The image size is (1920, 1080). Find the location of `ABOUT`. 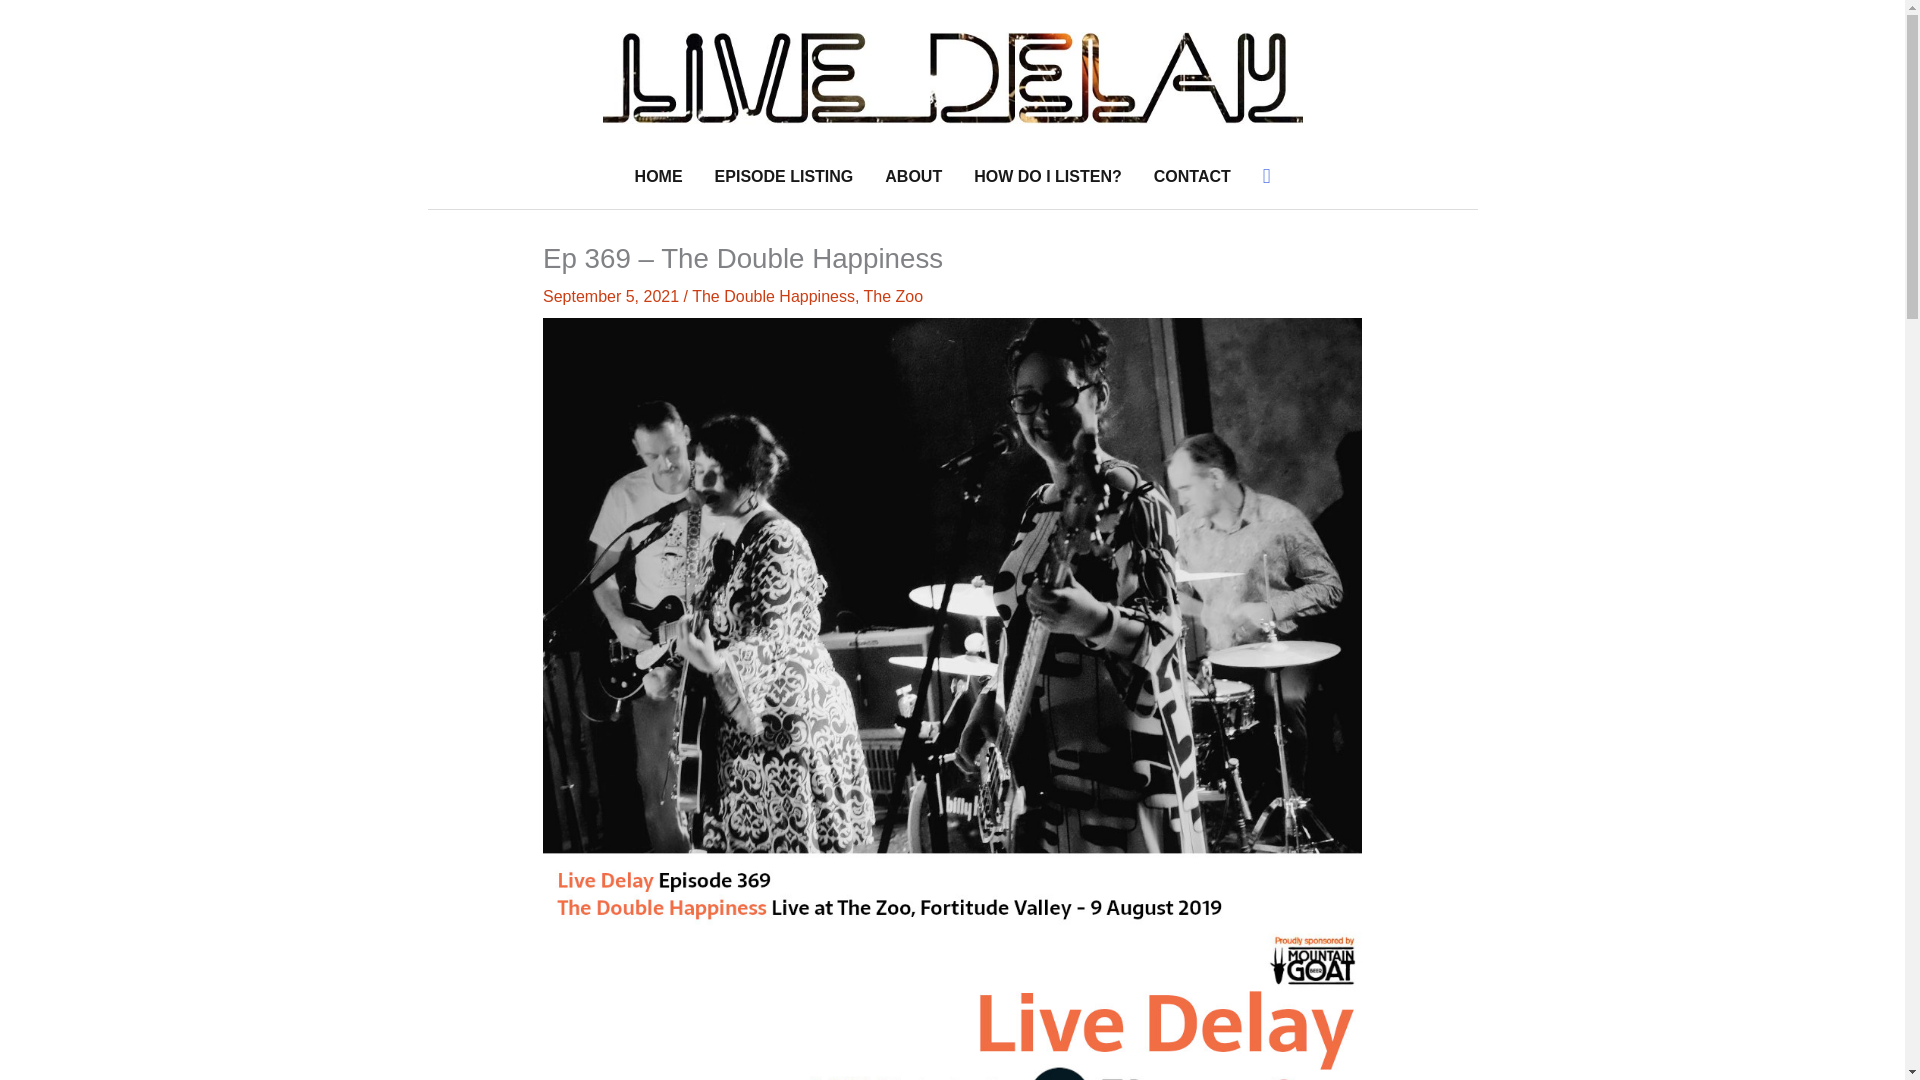

ABOUT is located at coordinates (914, 176).